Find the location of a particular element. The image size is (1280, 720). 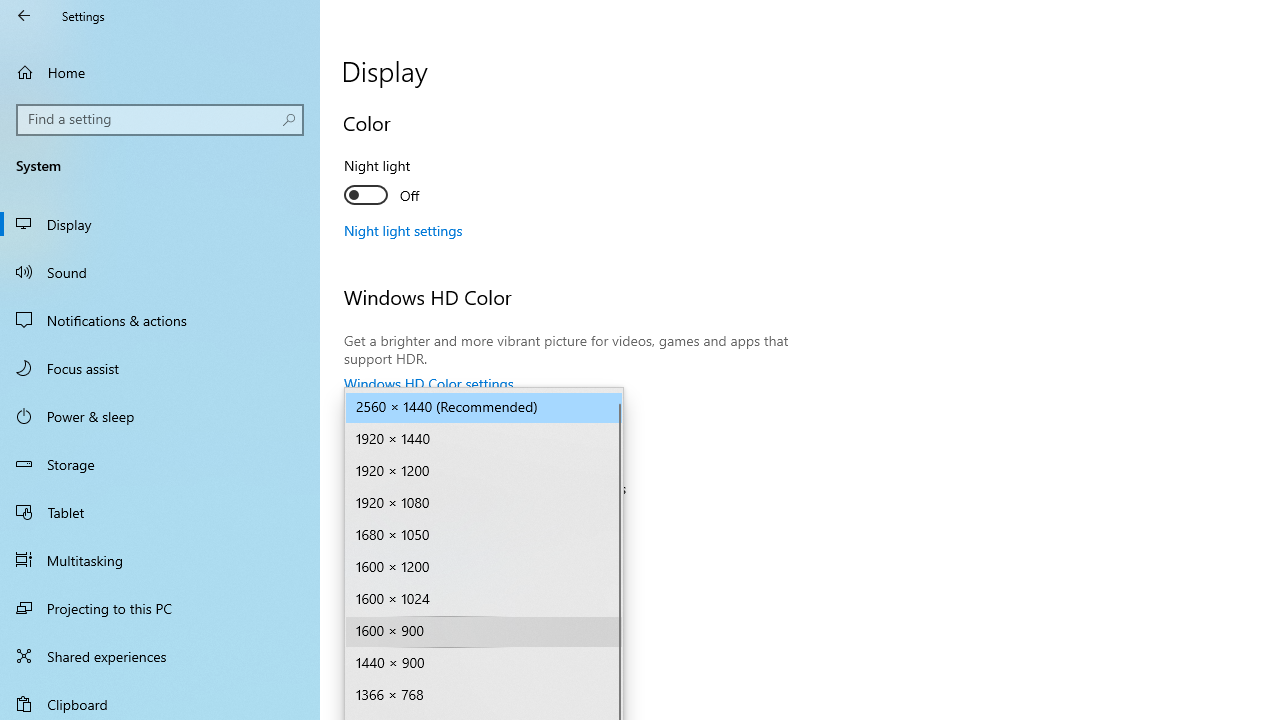

Search box, Find a setting is located at coordinates (160, 120).